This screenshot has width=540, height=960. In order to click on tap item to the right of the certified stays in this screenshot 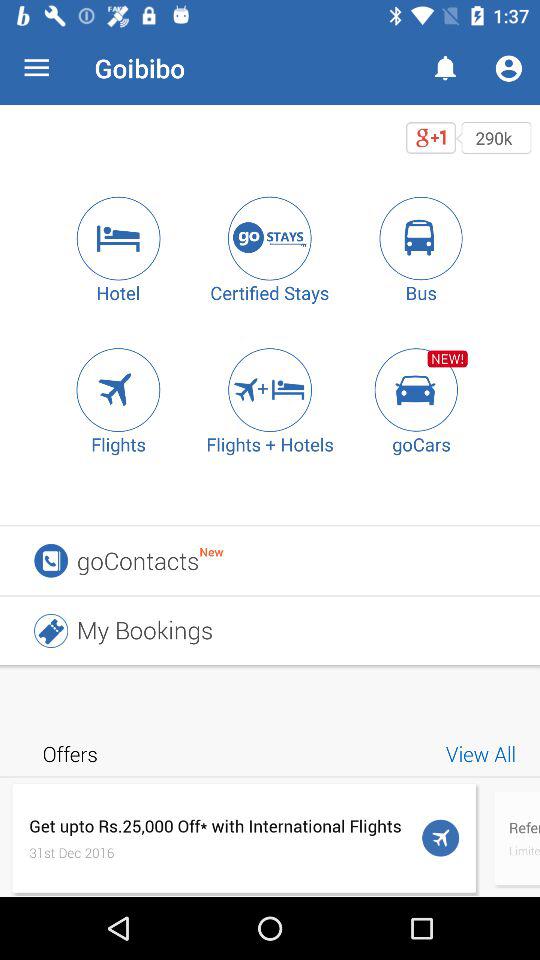, I will do `click(421, 238)`.